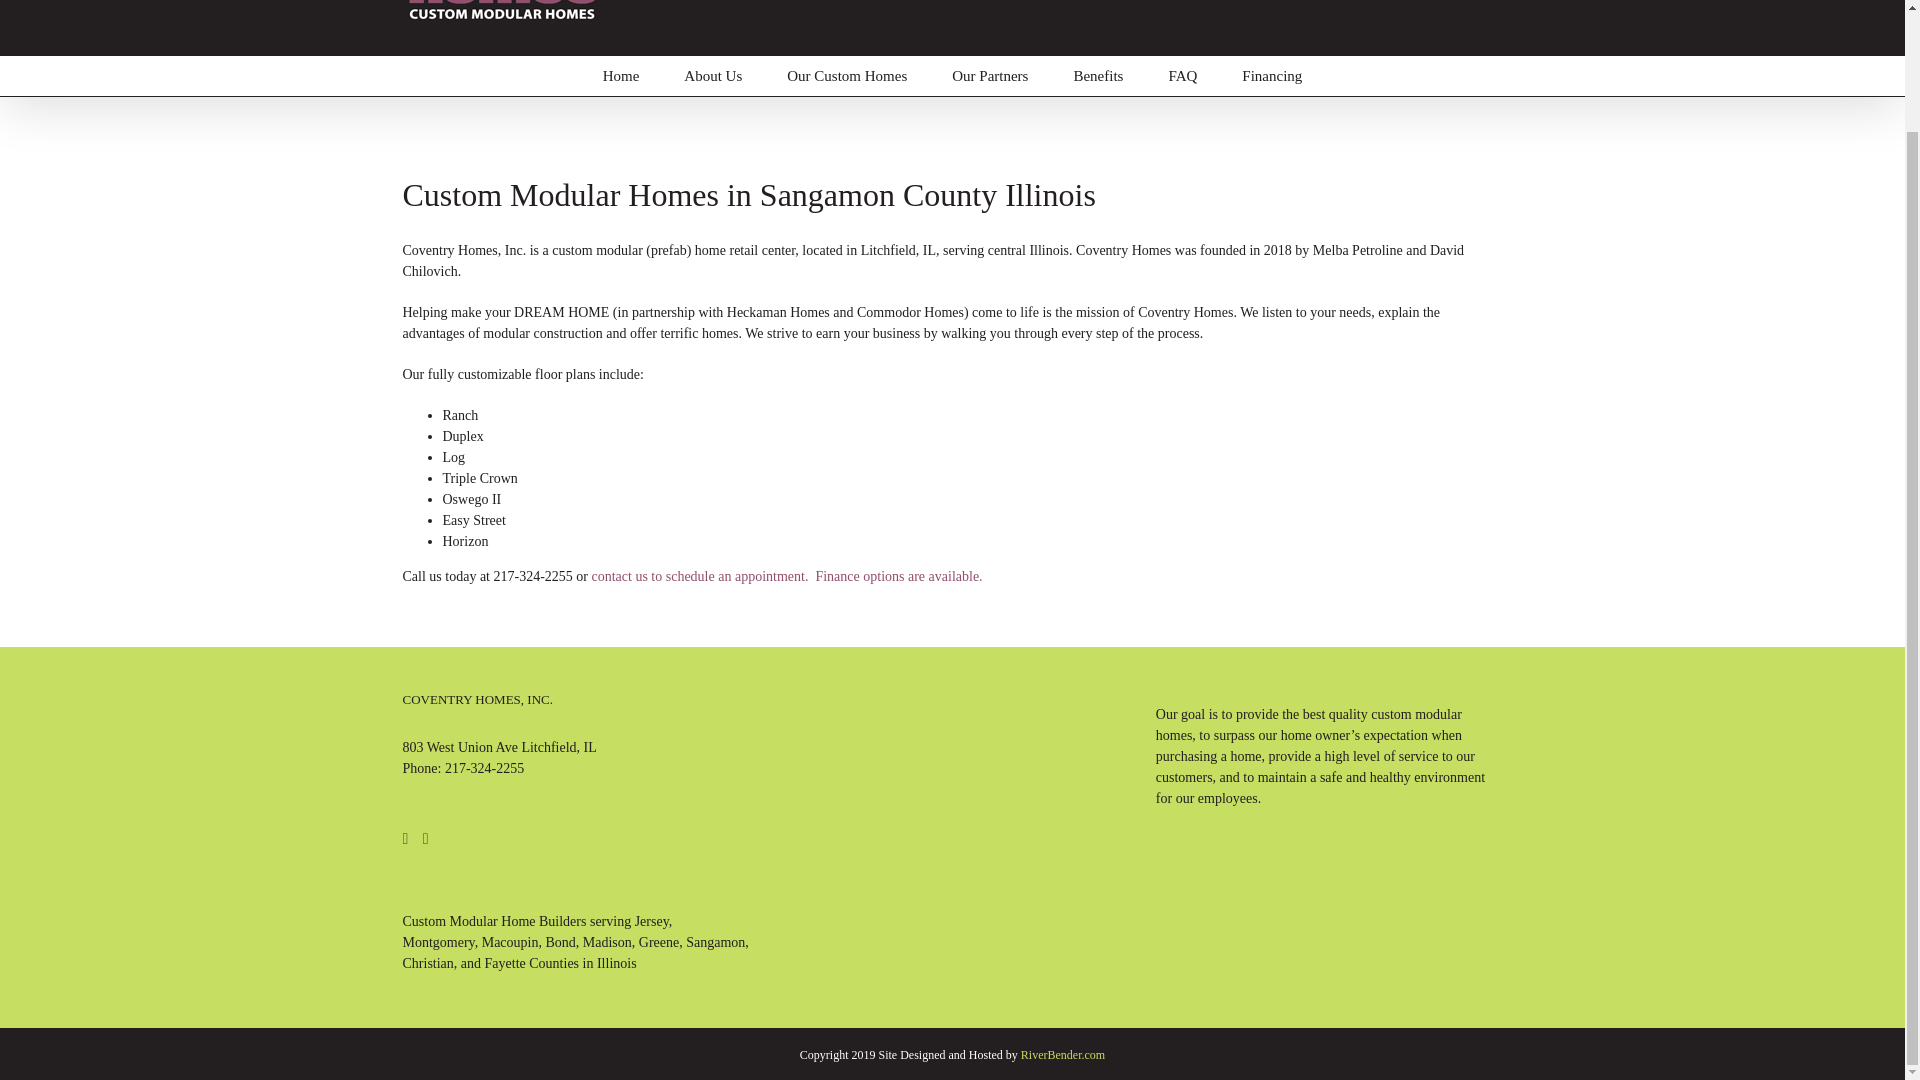 The image size is (1920, 1080). I want to click on About Us, so click(713, 76).